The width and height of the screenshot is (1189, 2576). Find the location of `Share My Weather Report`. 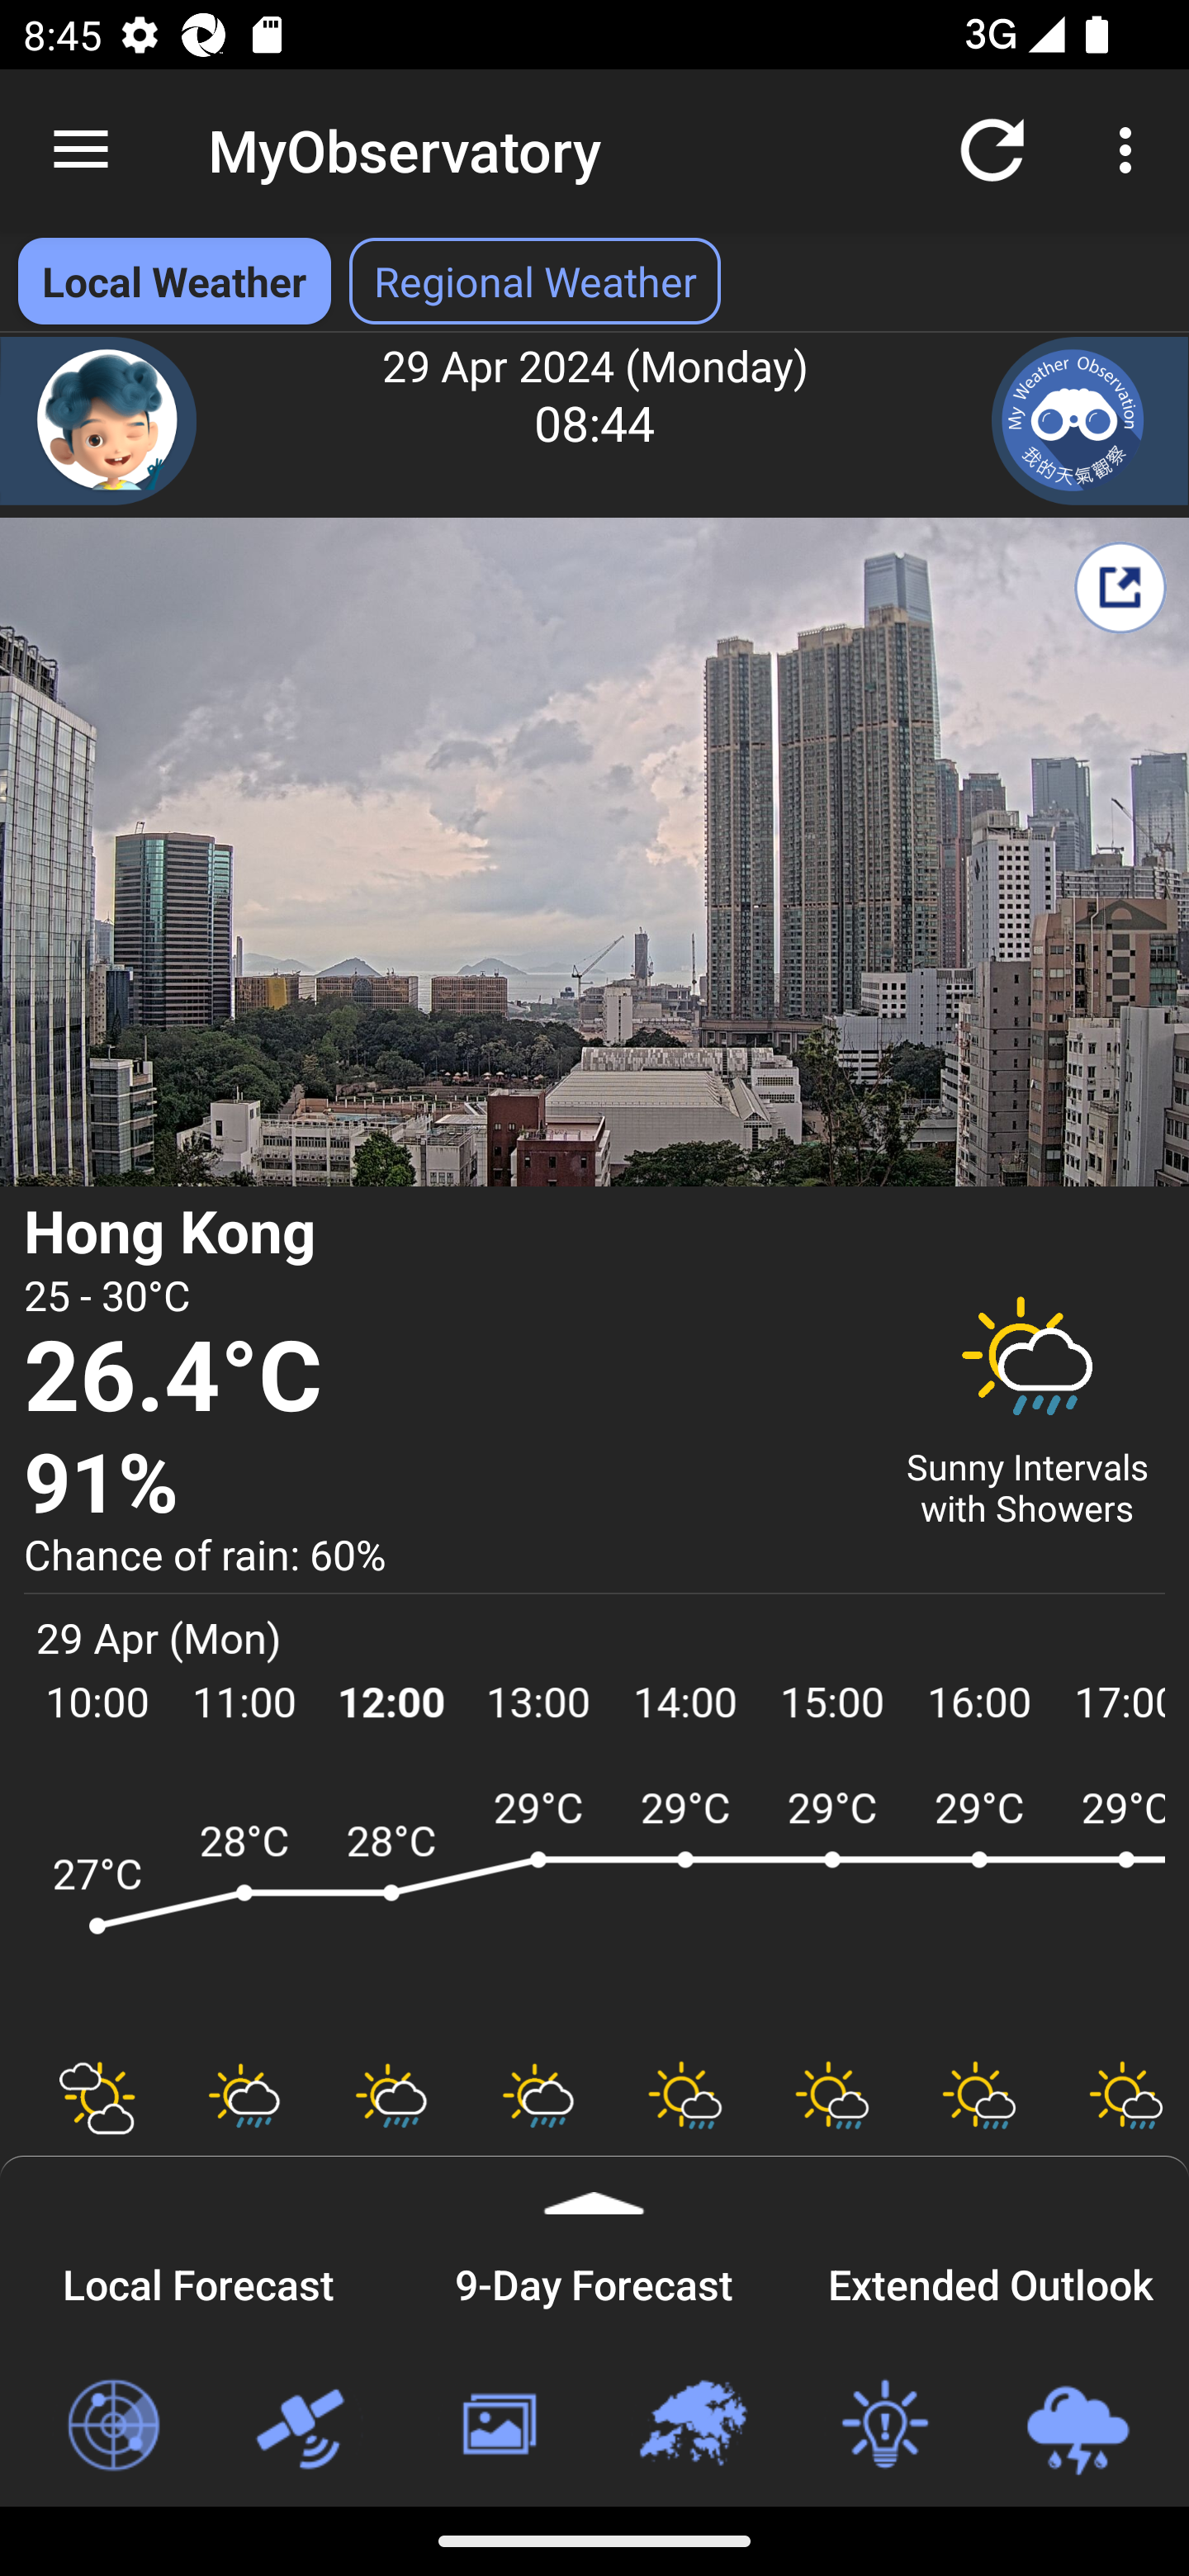

Share My Weather Report is located at coordinates (1120, 587).